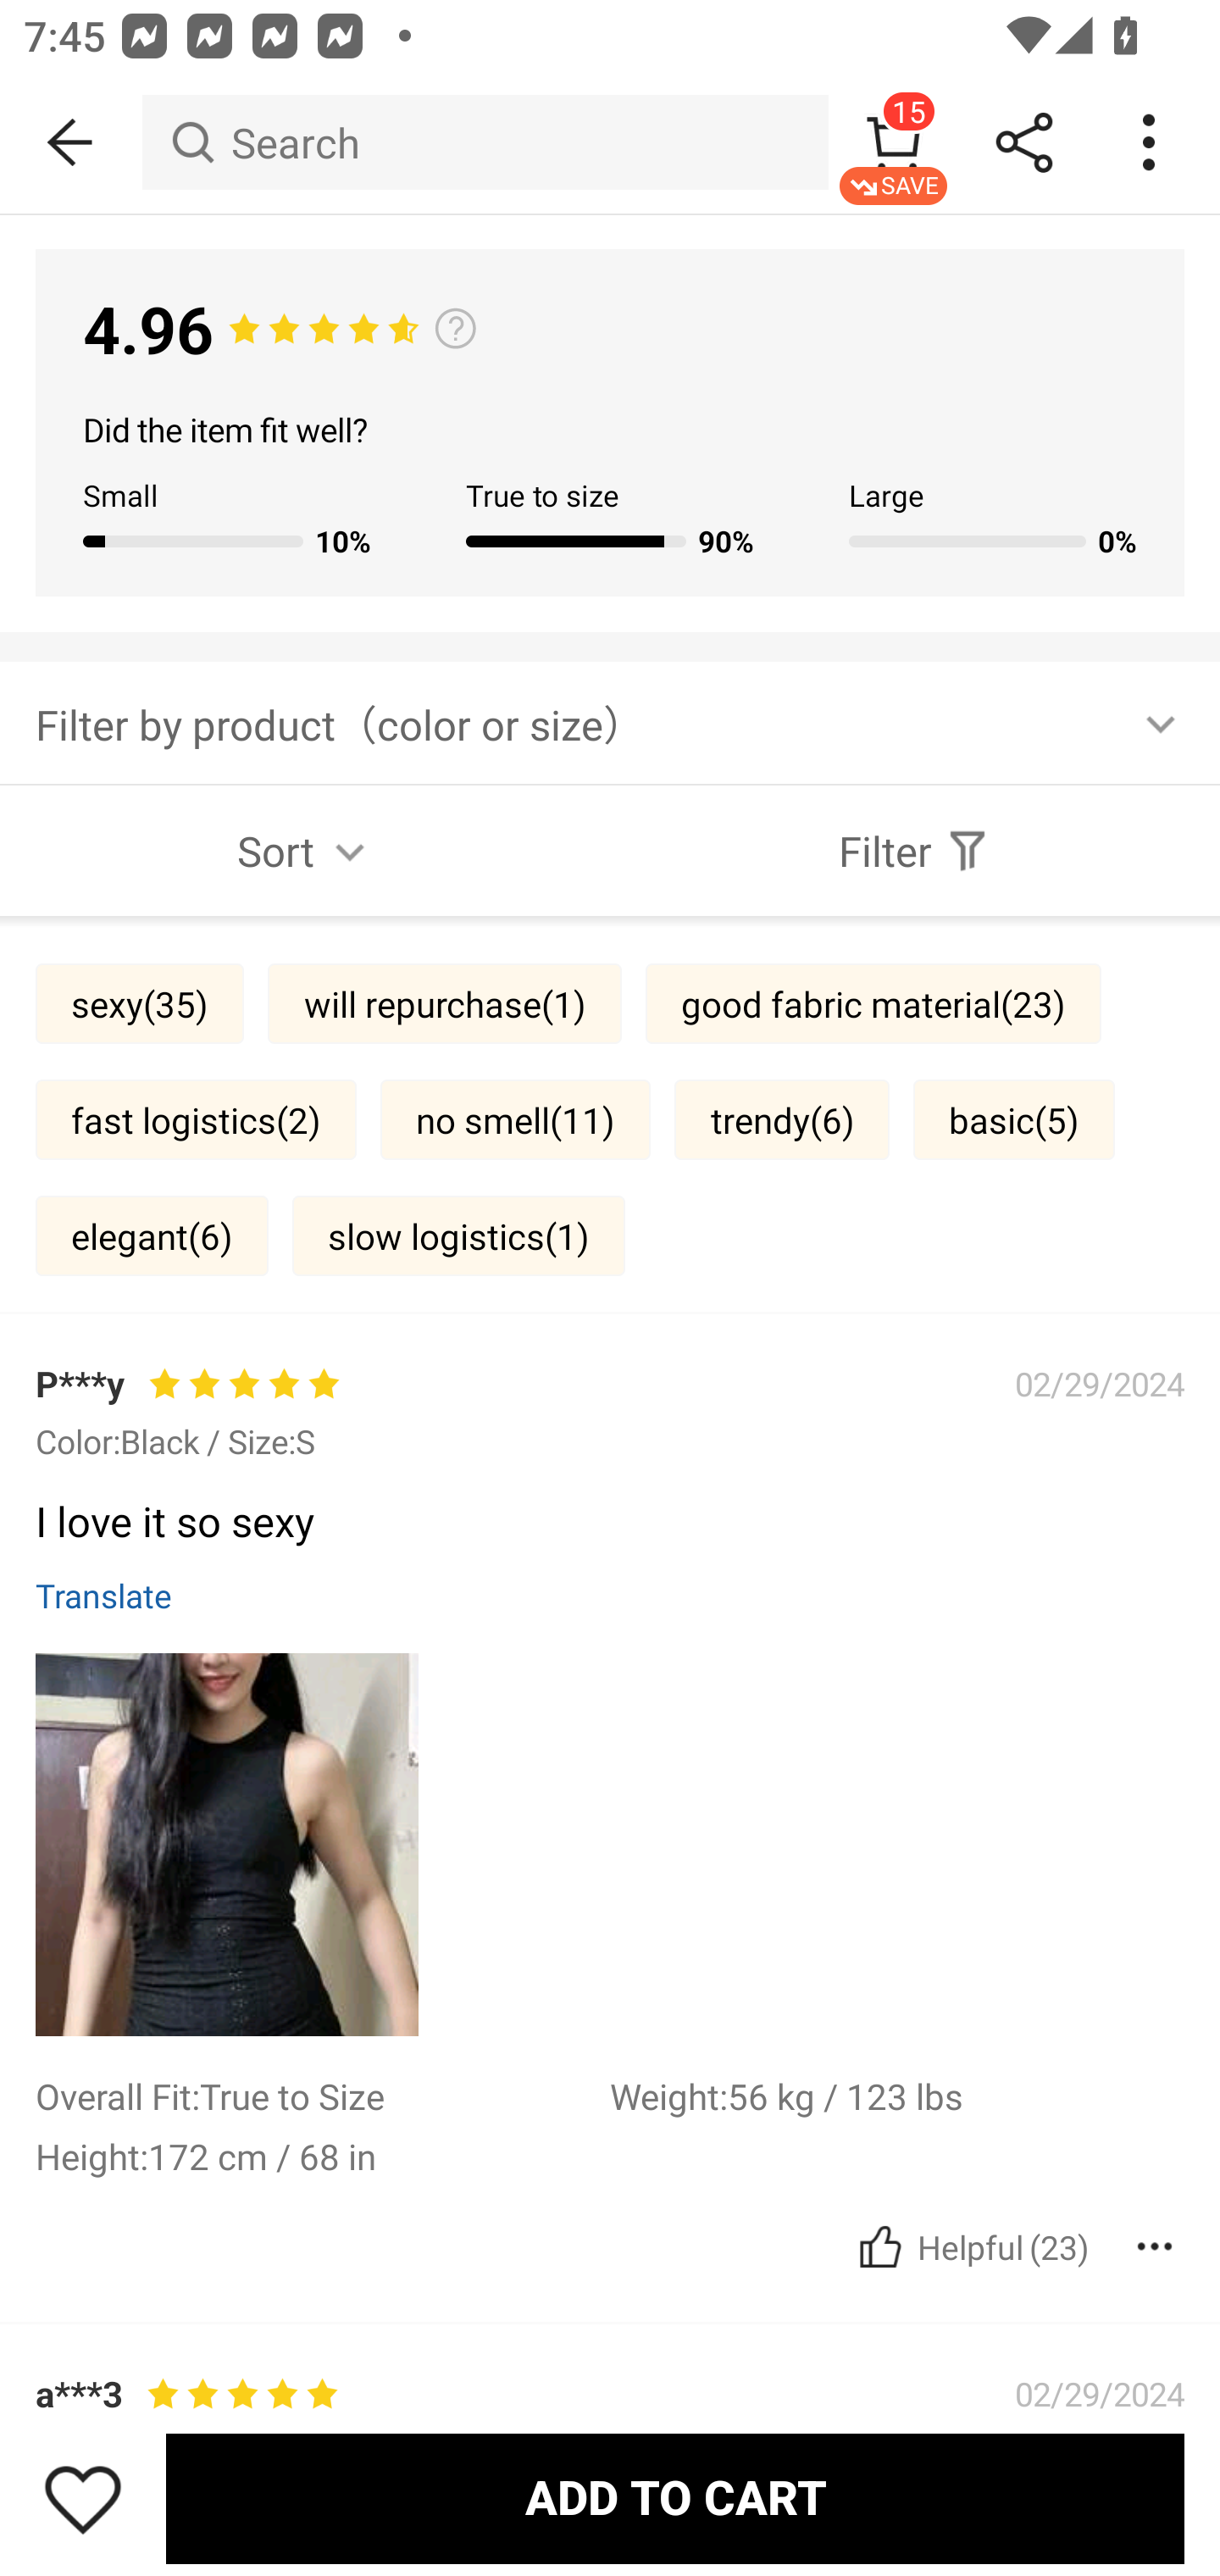 This screenshot has width=1220, height=2576. I want to click on sexy(35), so click(139, 1003).